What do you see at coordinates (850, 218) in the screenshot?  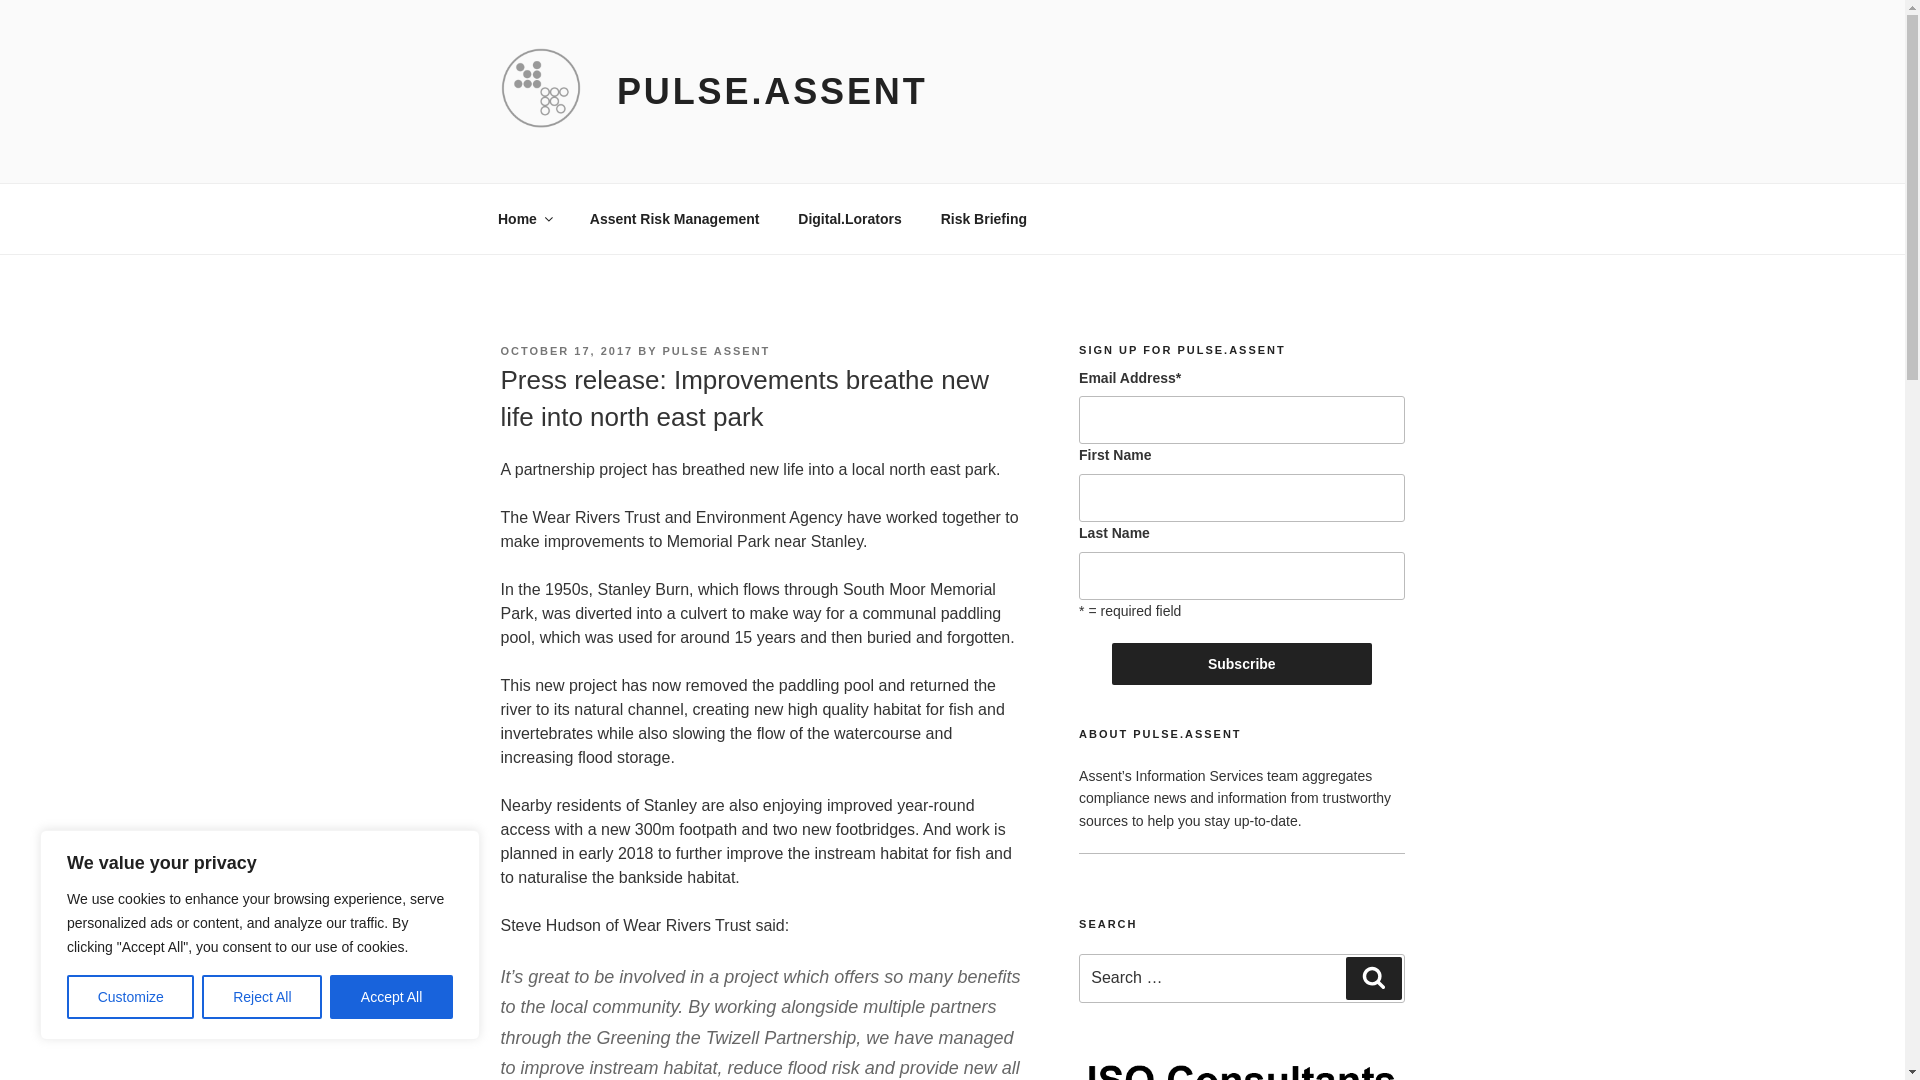 I see `Digital.Lorators` at bounding box center [850, 218].